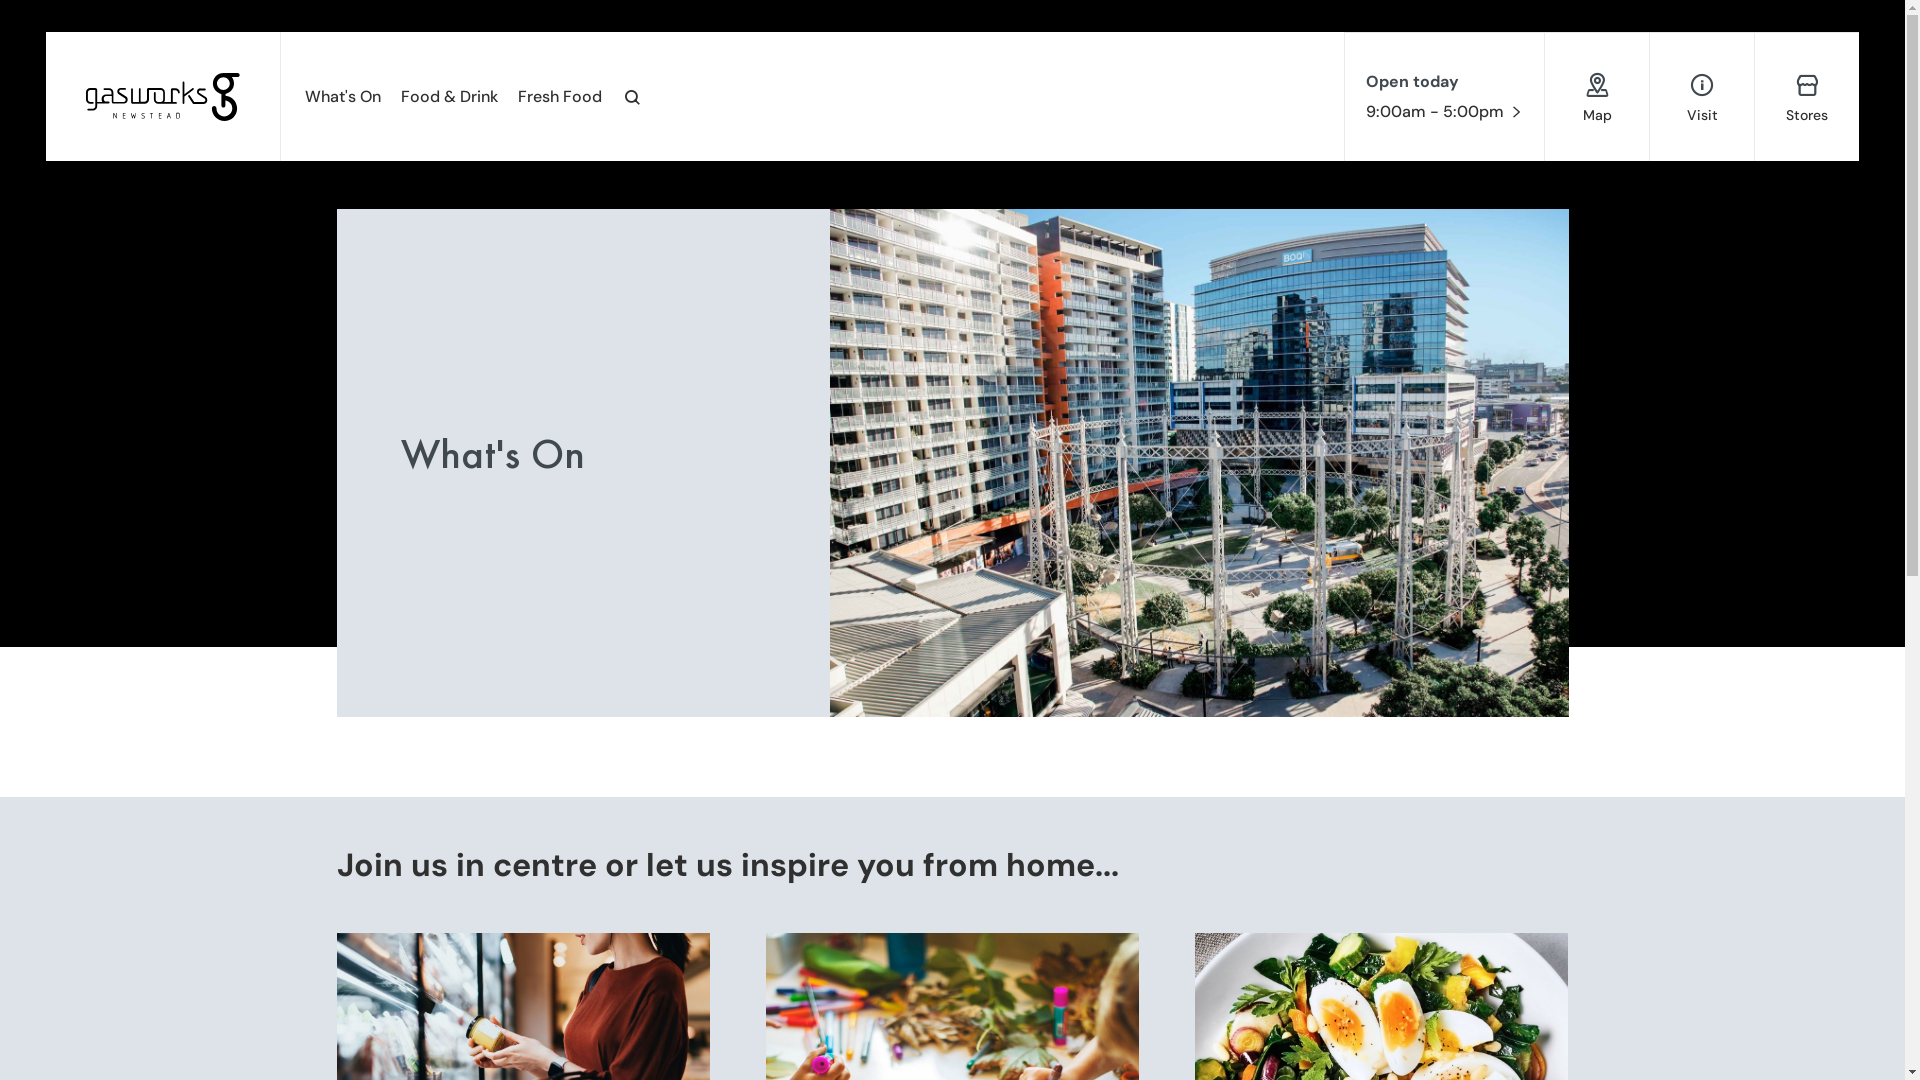 The height and width of the screenshot is (1080, 1920). What do you see at coordinates (1807, 96) in the screenshot?
I see `Stores` at bounding box center [1807, 96].